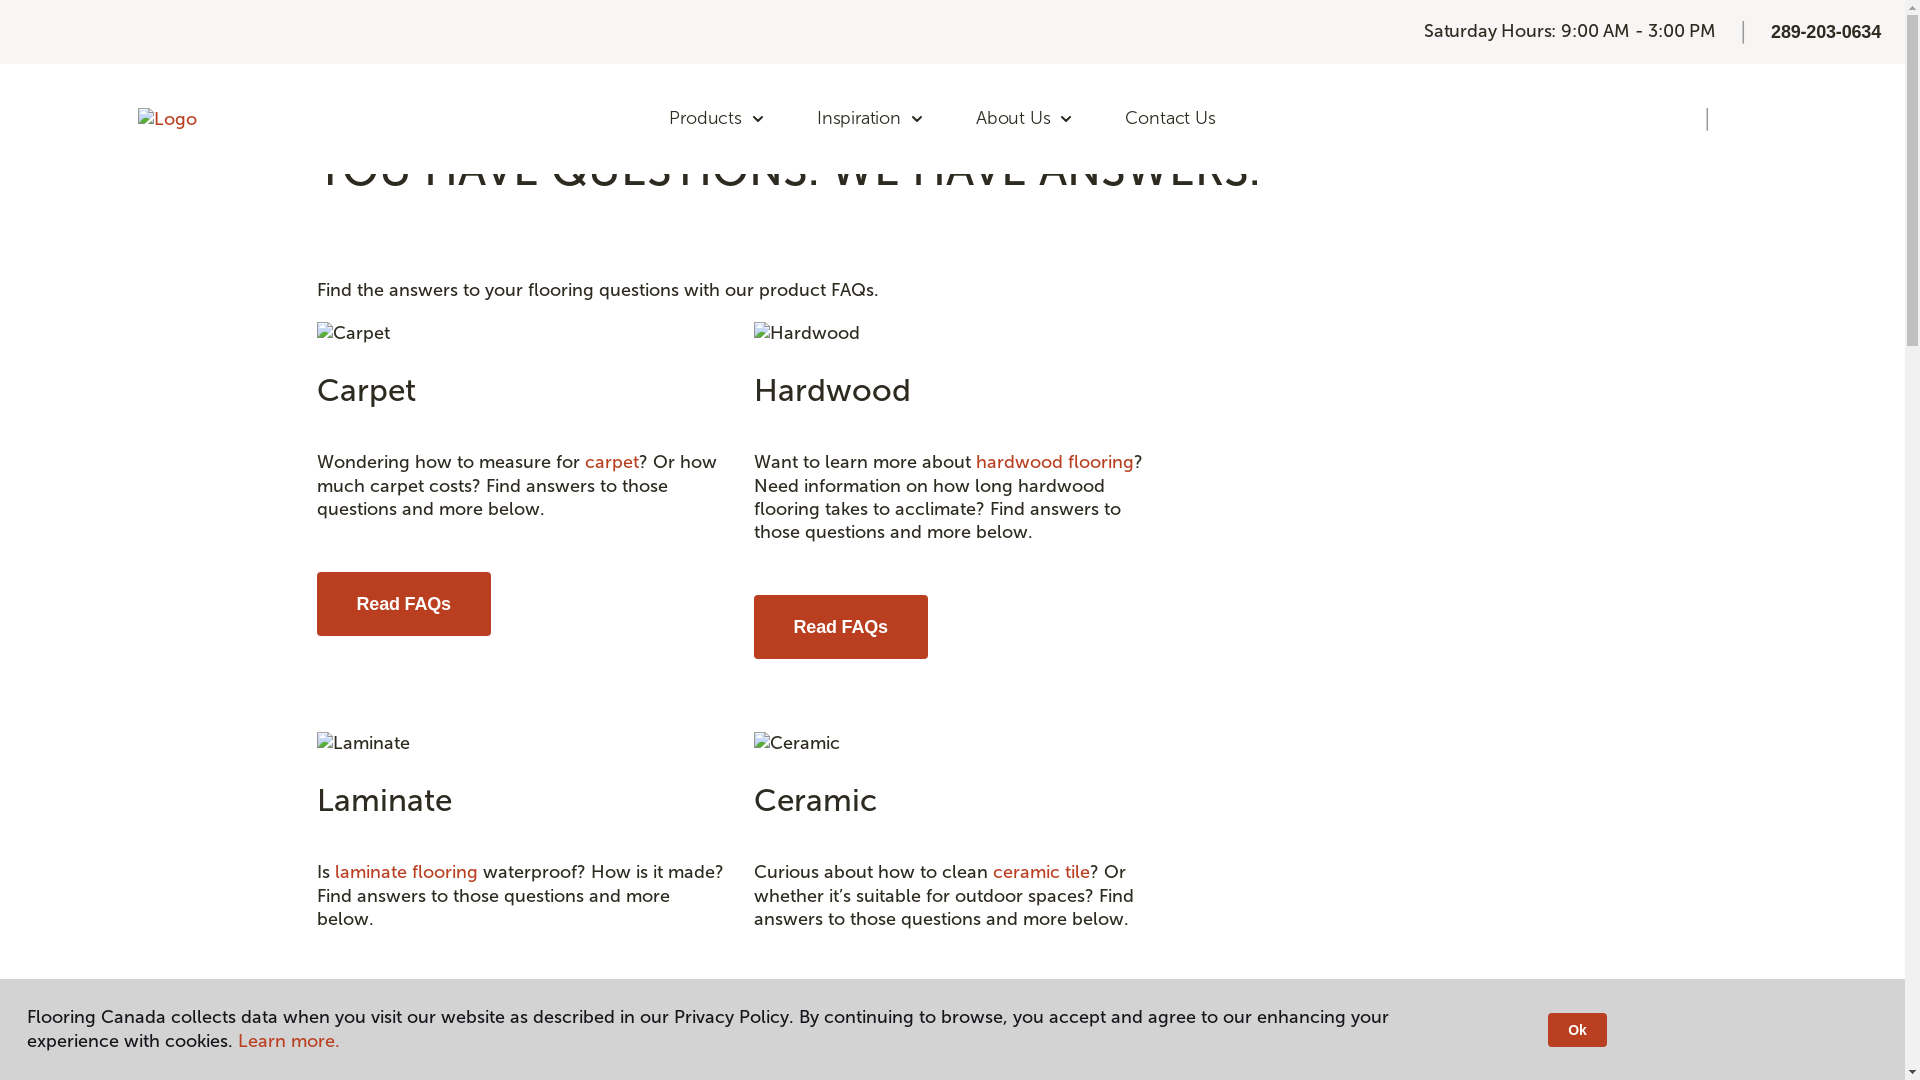 This screenshot has height=1080, width=1920. I want to click on hardwood flooring, so click(1055, 462).